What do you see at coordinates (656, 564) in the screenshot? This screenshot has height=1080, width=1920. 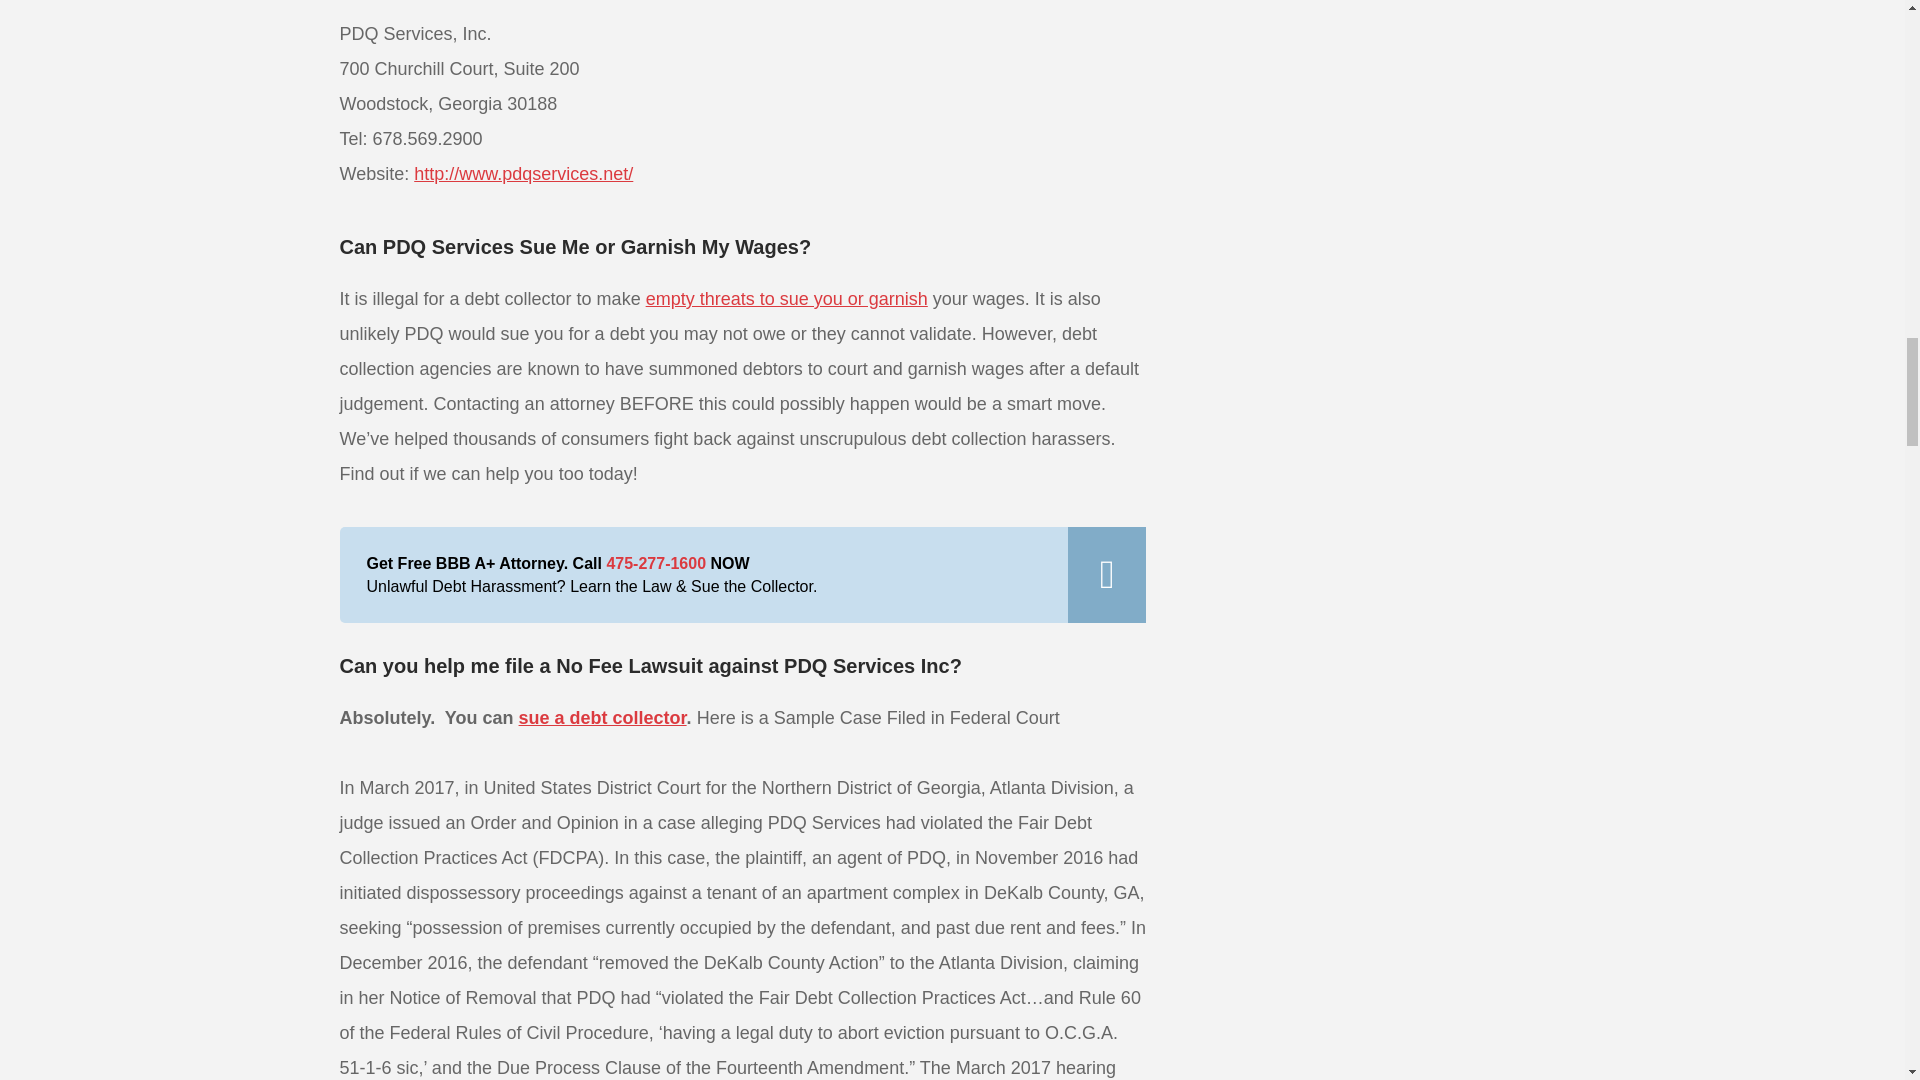 I see `475-277-1600` at bounding box center [656, 564].